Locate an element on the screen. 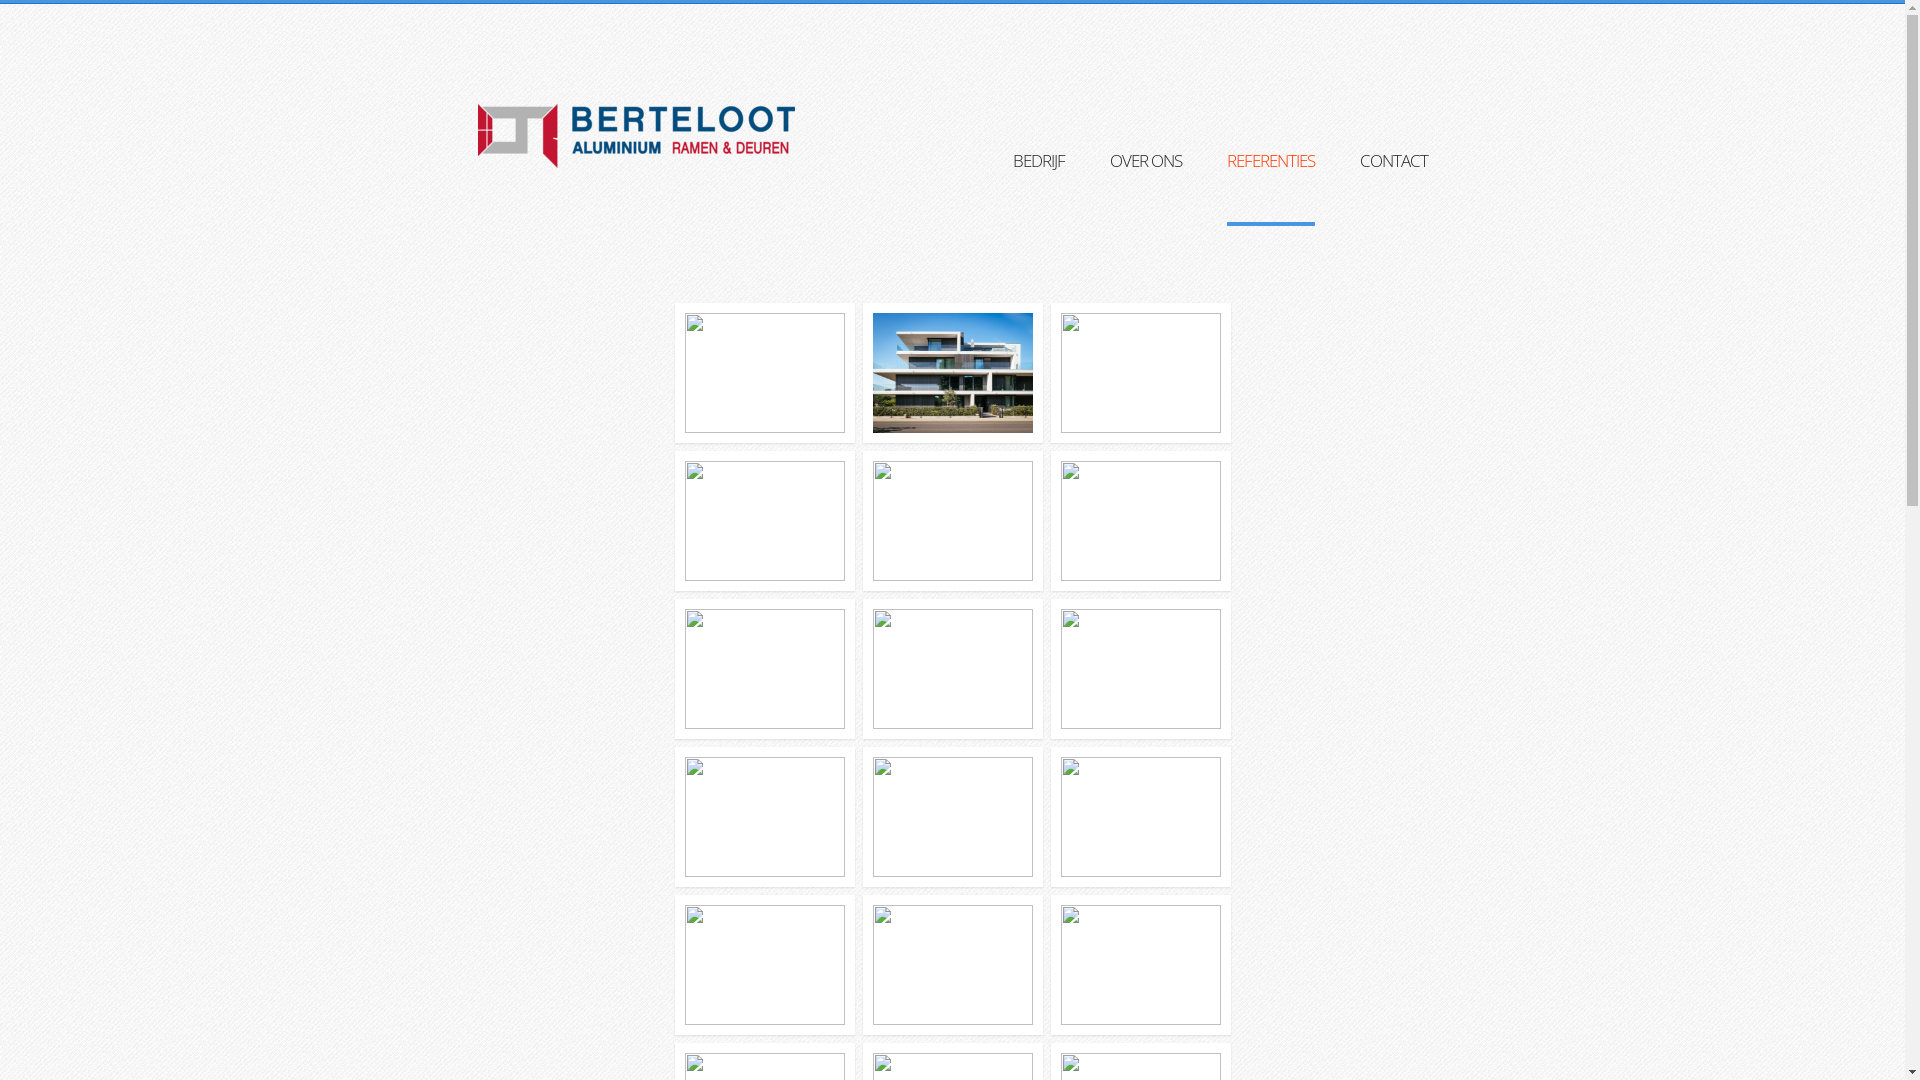  BEDRIJF is located at coordinates (1038, 186).